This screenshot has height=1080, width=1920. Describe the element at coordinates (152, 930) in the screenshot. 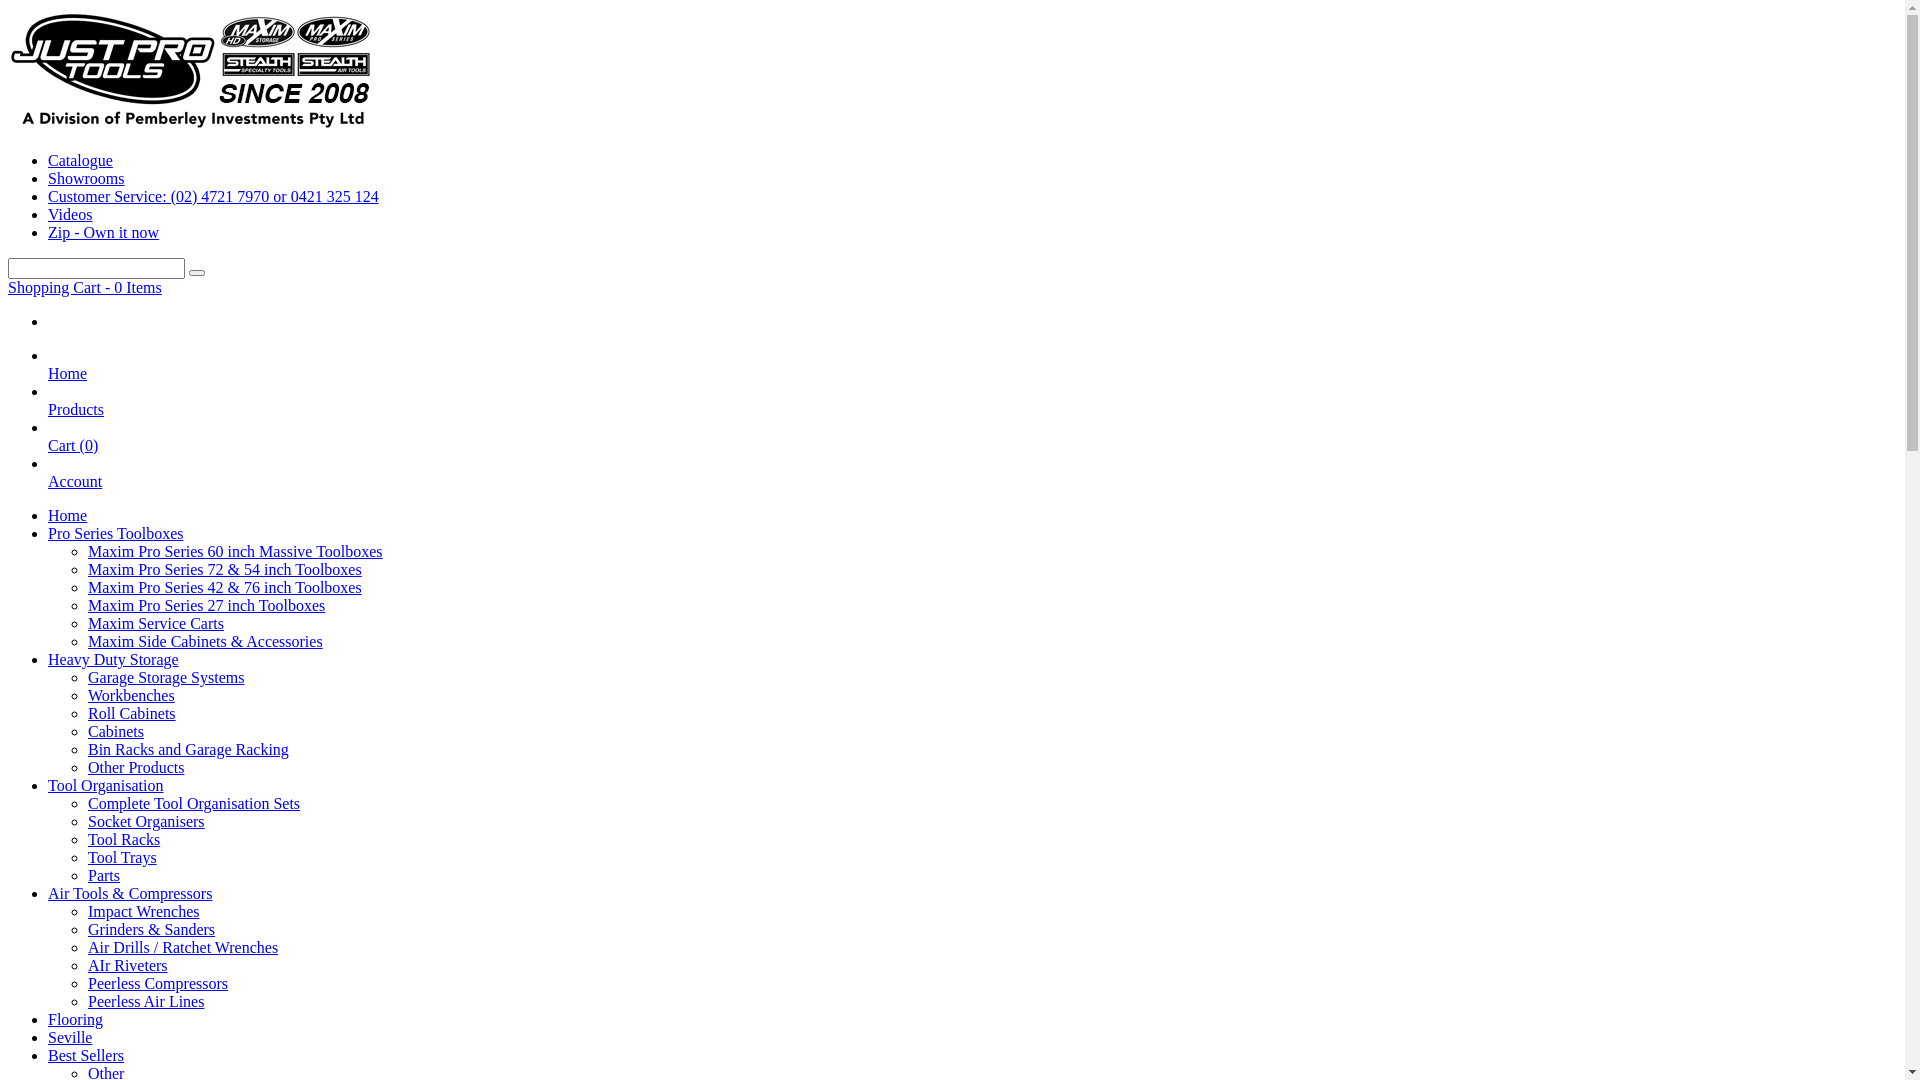

I see `Grinders & Sanders` at that location.